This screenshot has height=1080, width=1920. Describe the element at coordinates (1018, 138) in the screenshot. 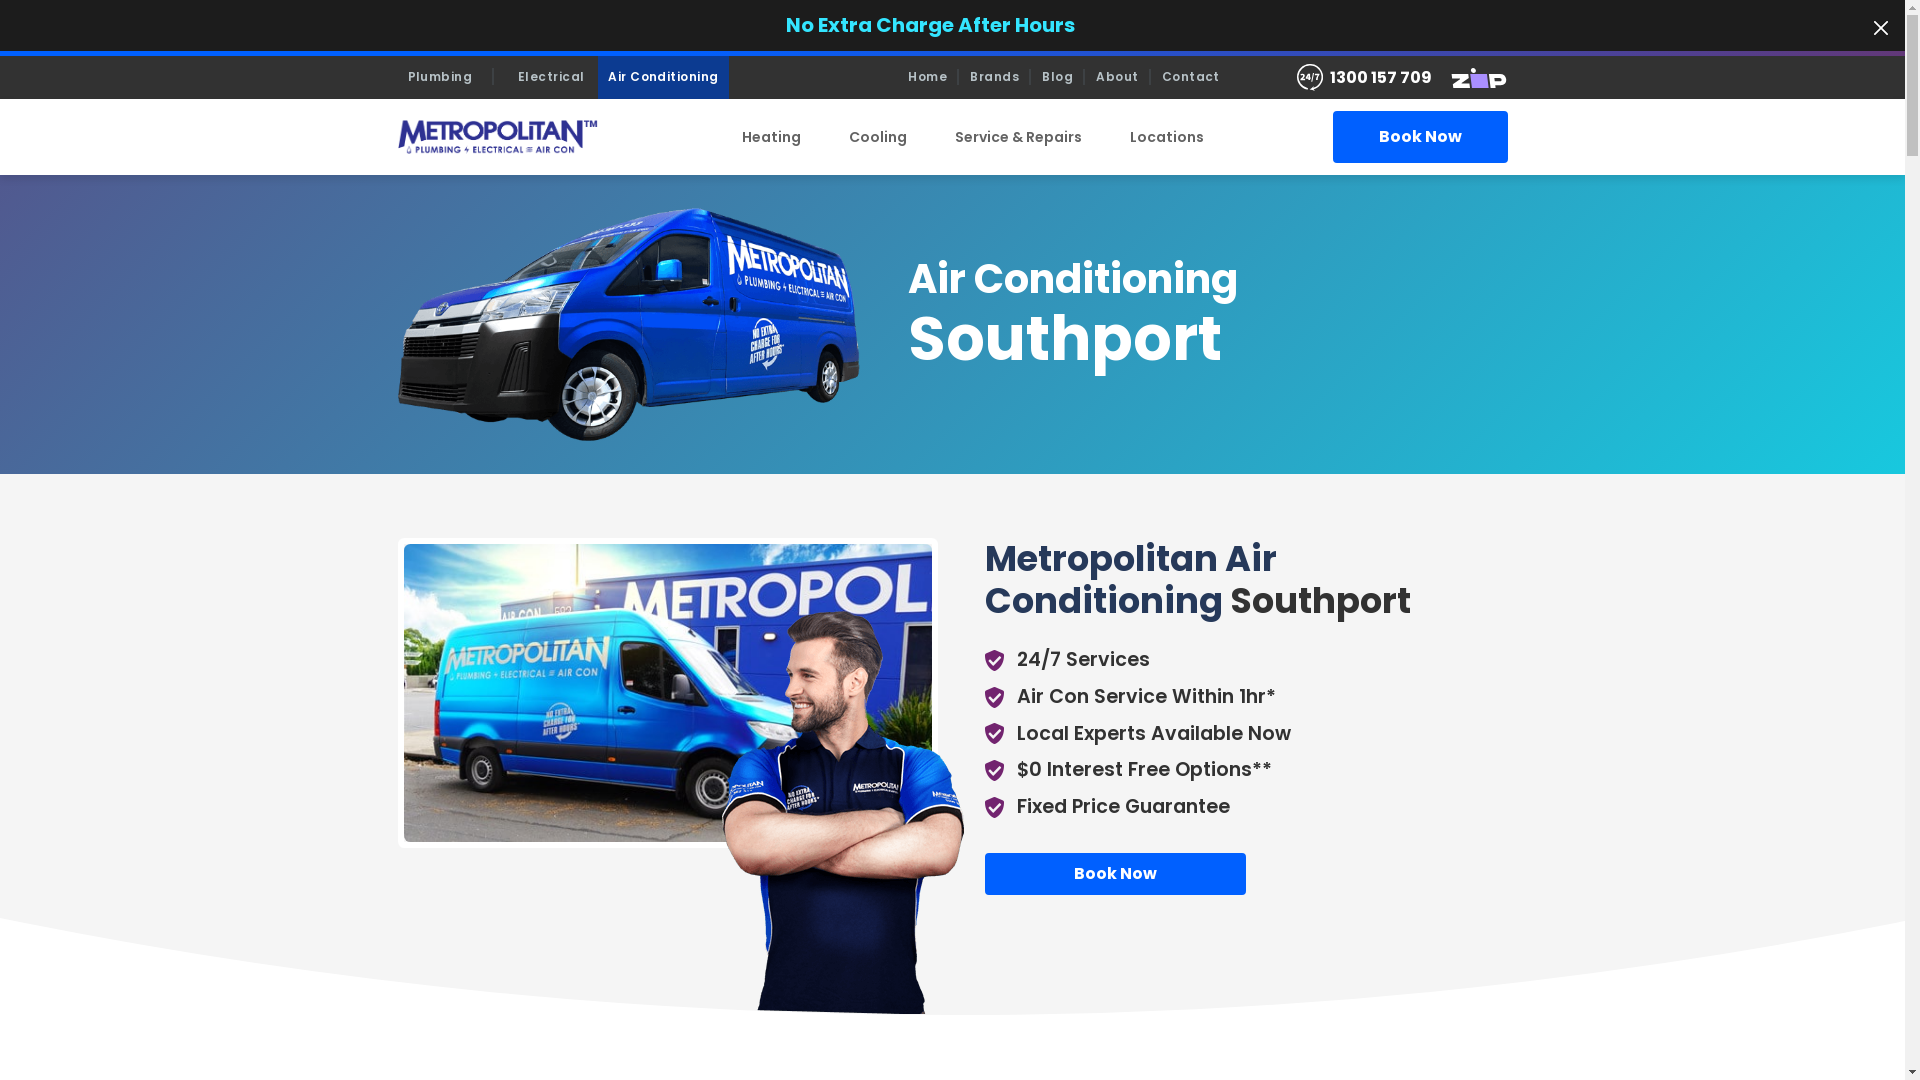

I see `Service & Repairs` at that location.